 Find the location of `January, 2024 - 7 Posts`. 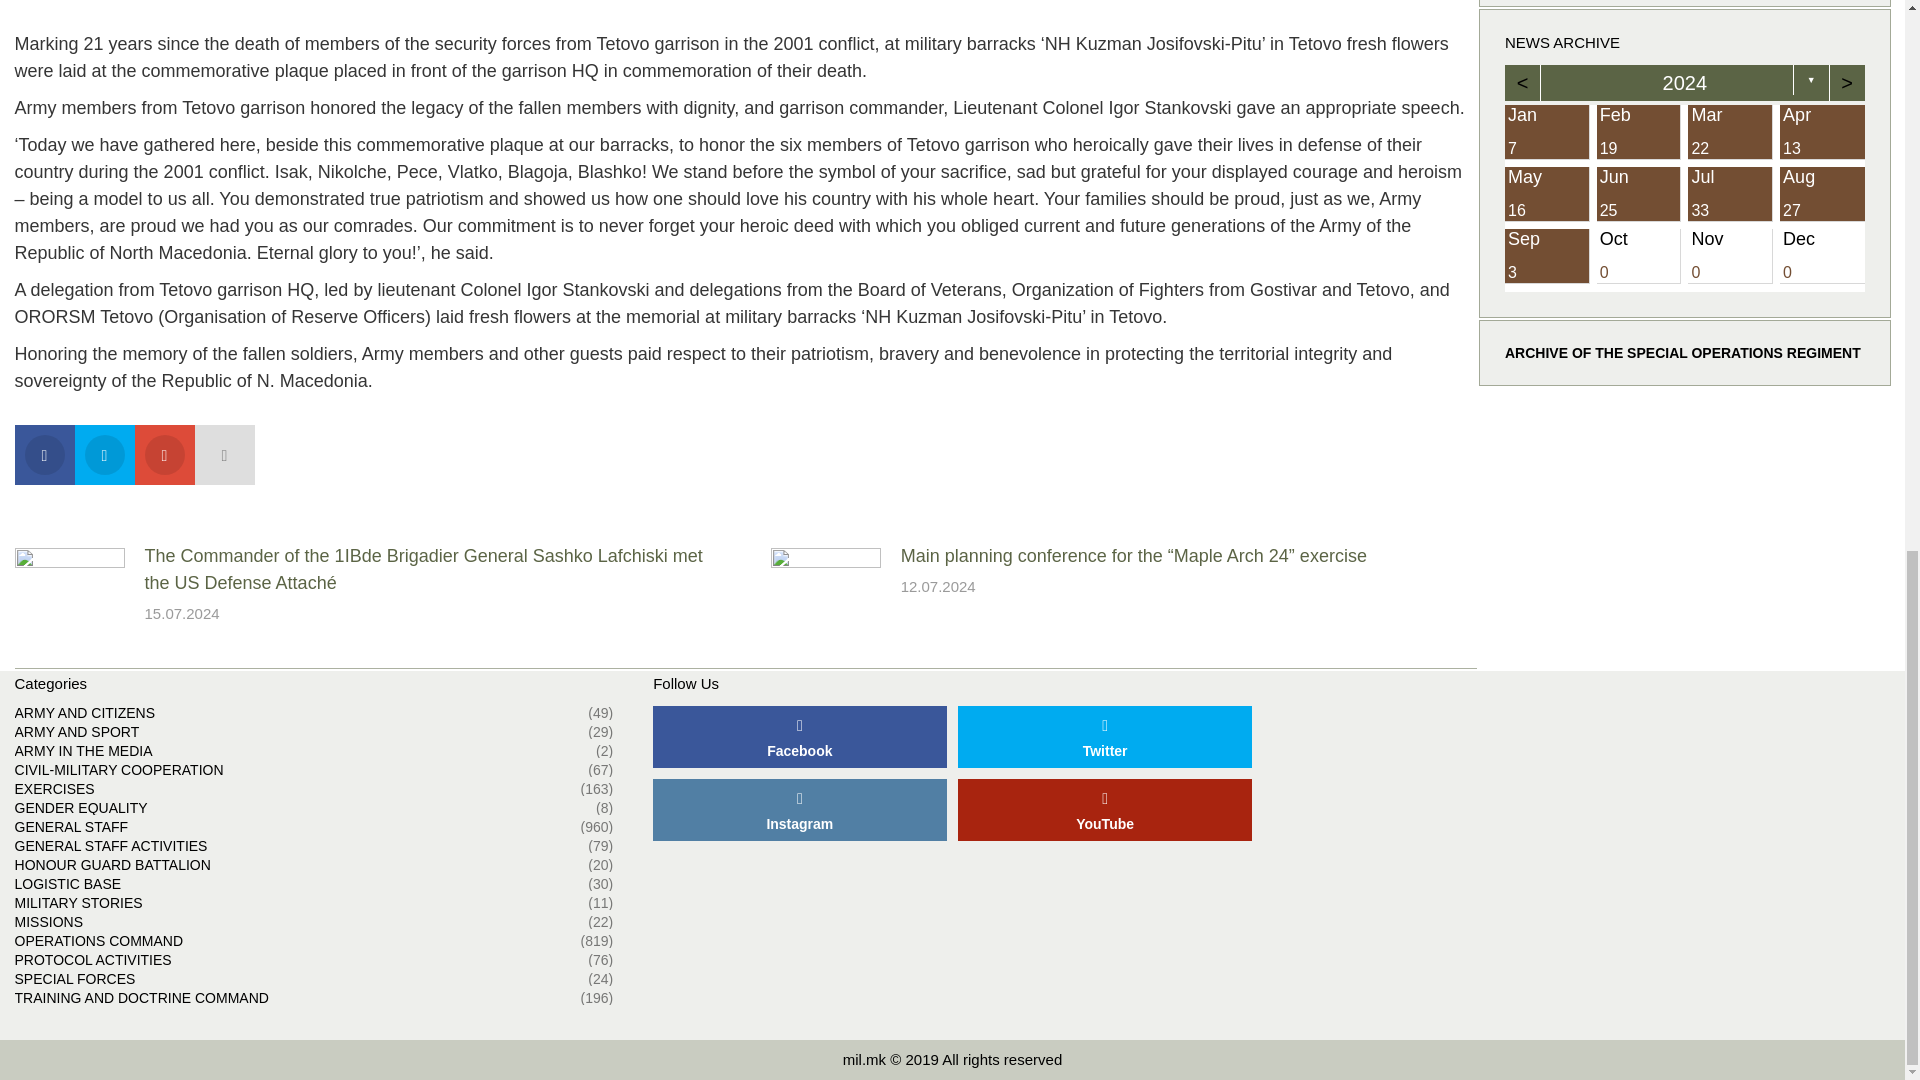

January, 2024 - 7 Posts is located at coordinates (1547, 131).